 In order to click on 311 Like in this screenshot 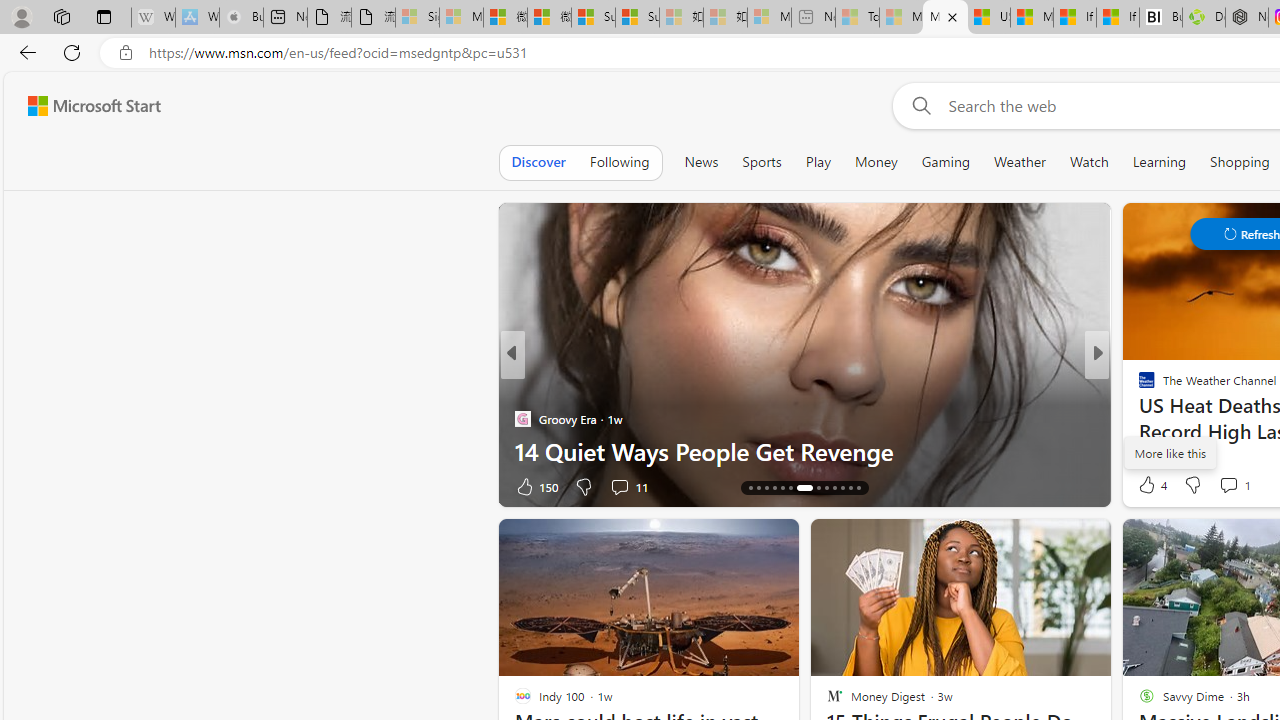, I will do `click(1152, 486)`.